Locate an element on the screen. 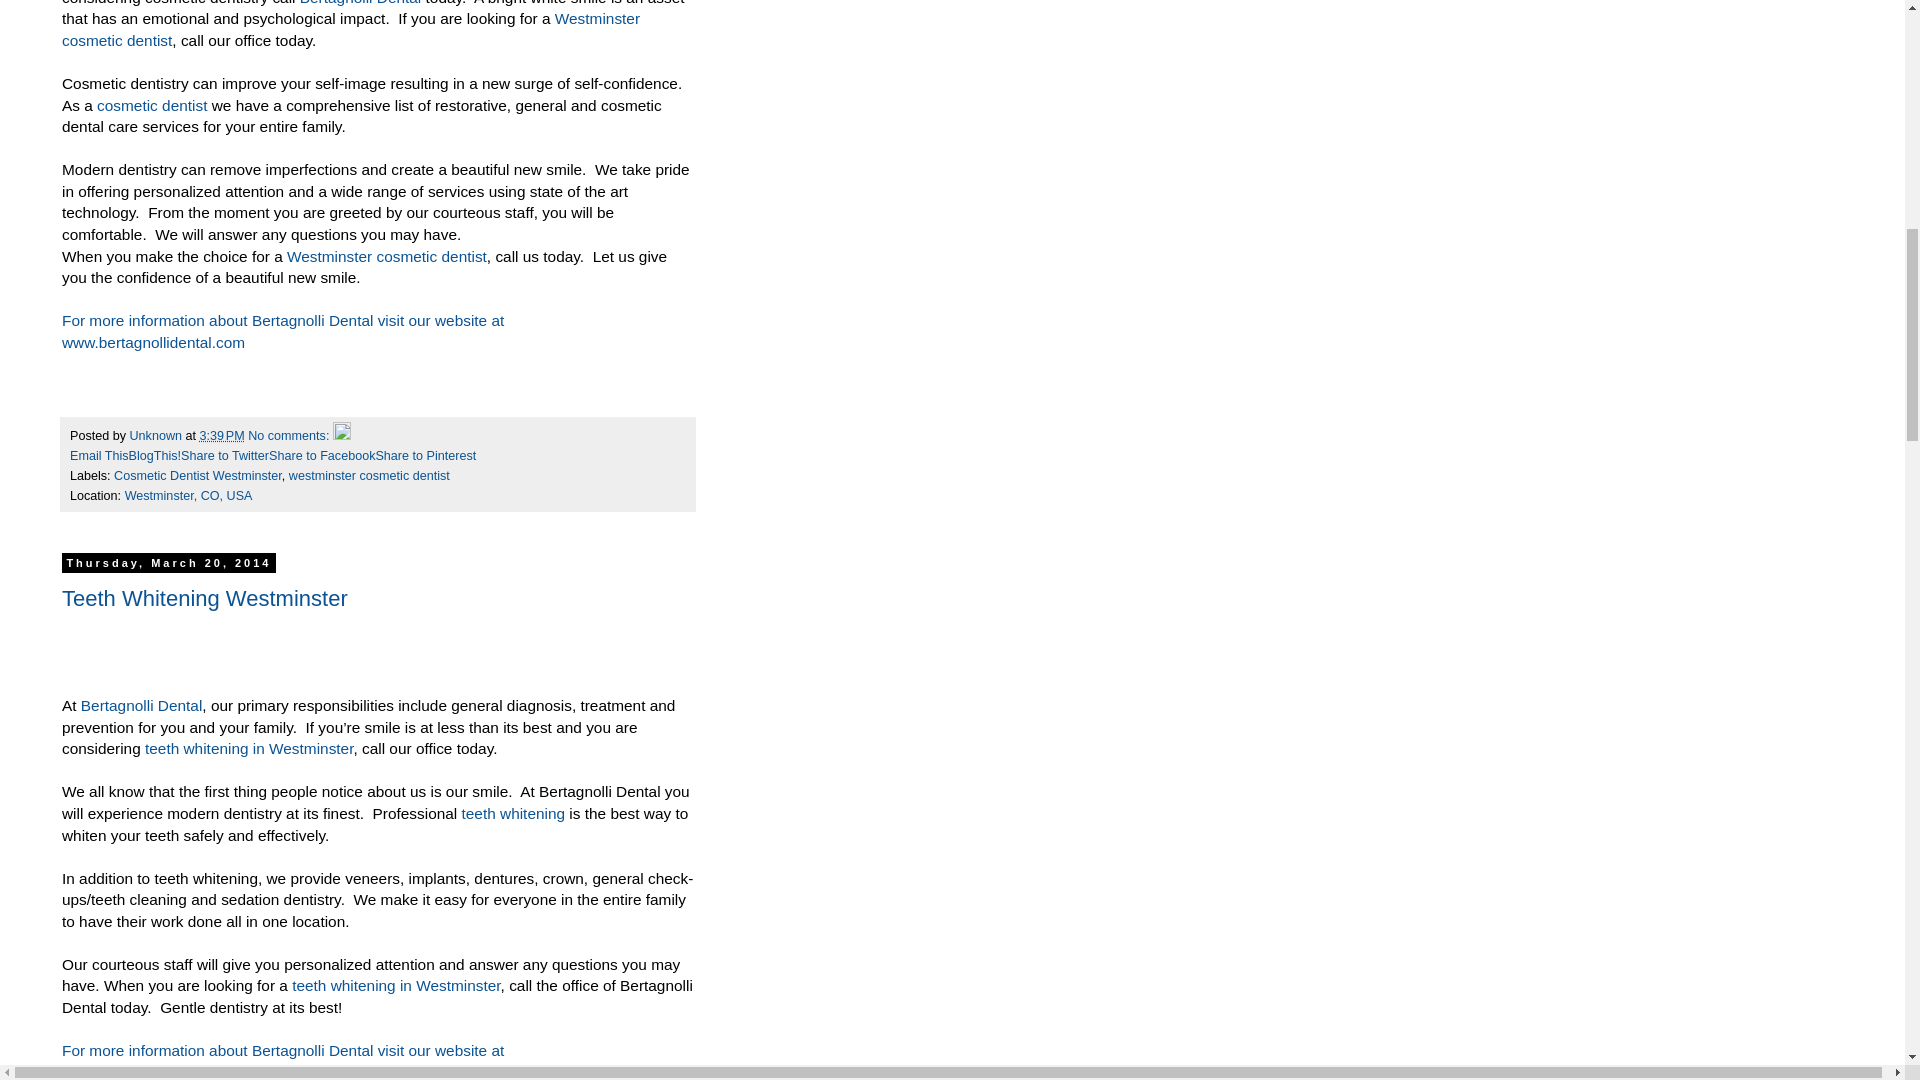 This screenshot has height=1080, width=1920. permanent link is located at coordinates (222, 435).